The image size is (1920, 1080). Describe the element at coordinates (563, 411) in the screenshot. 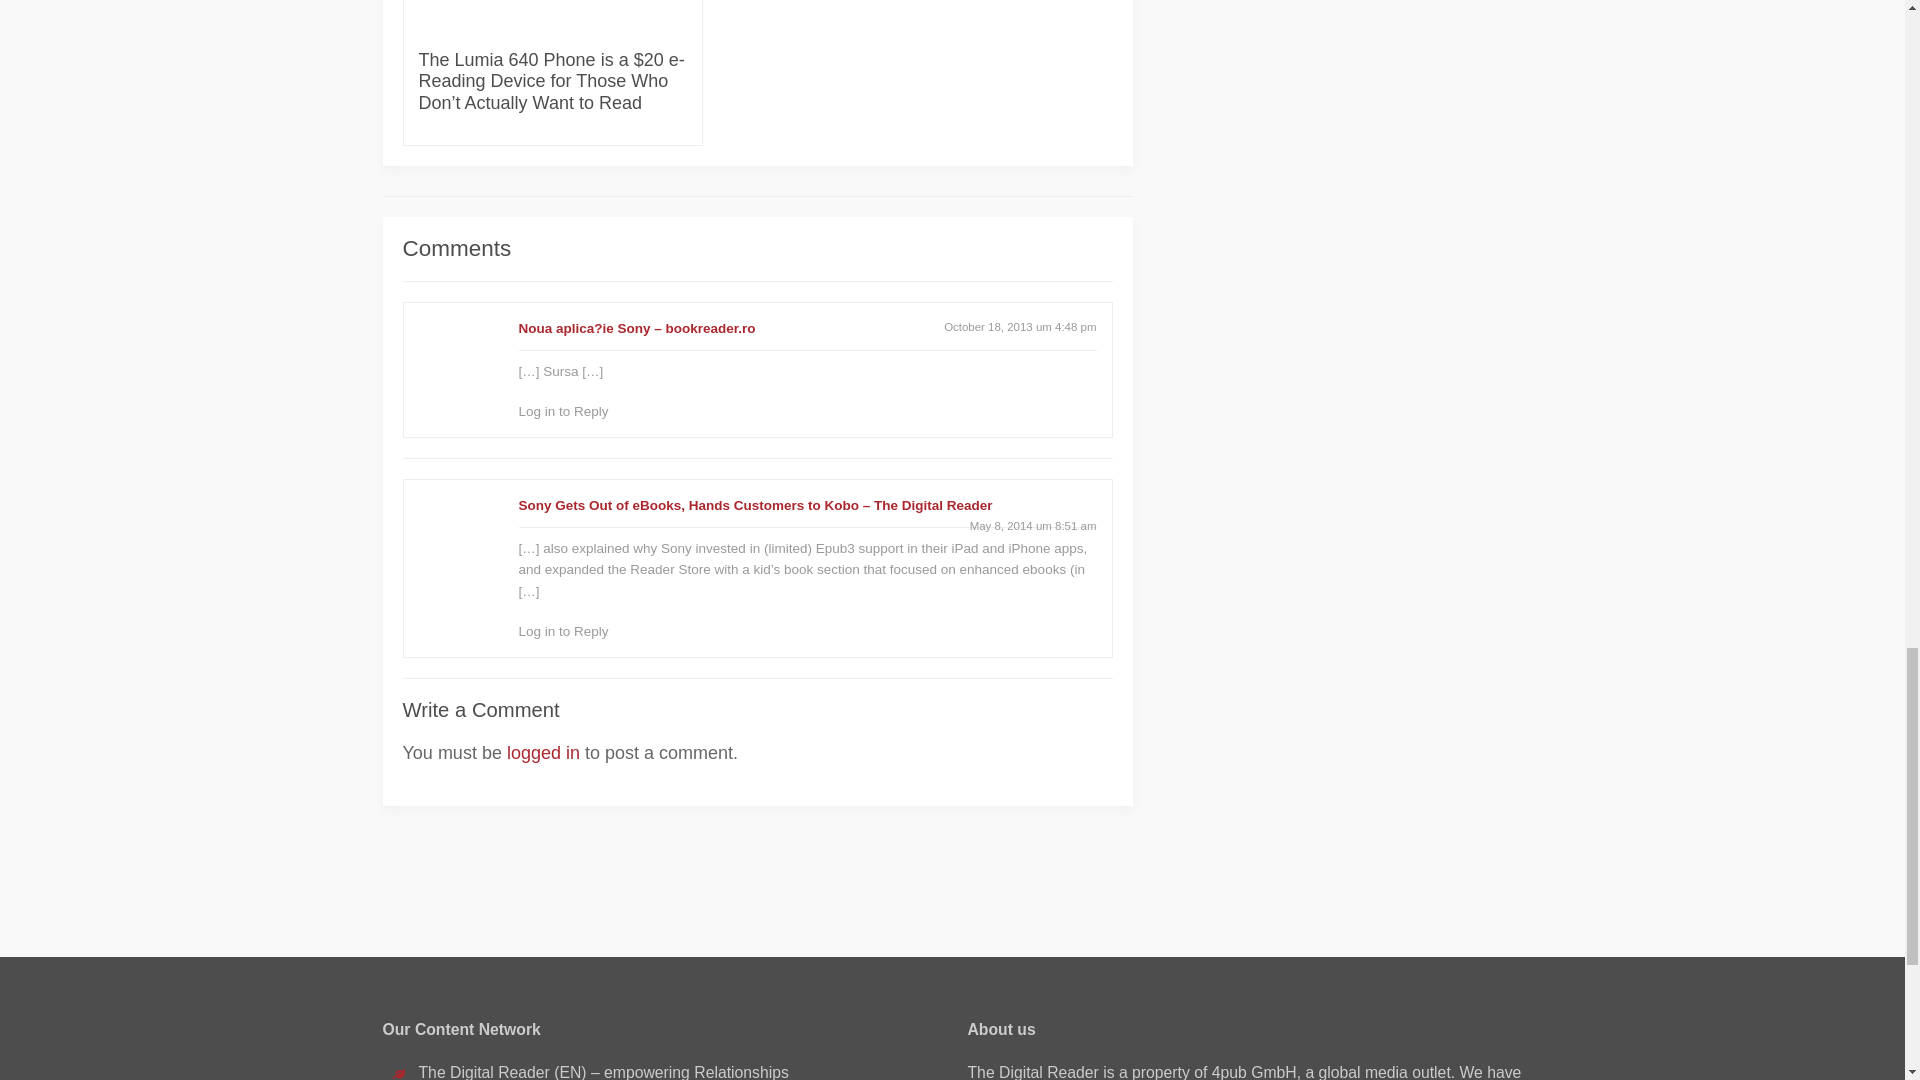

I see `Log in to Reply` at that location.